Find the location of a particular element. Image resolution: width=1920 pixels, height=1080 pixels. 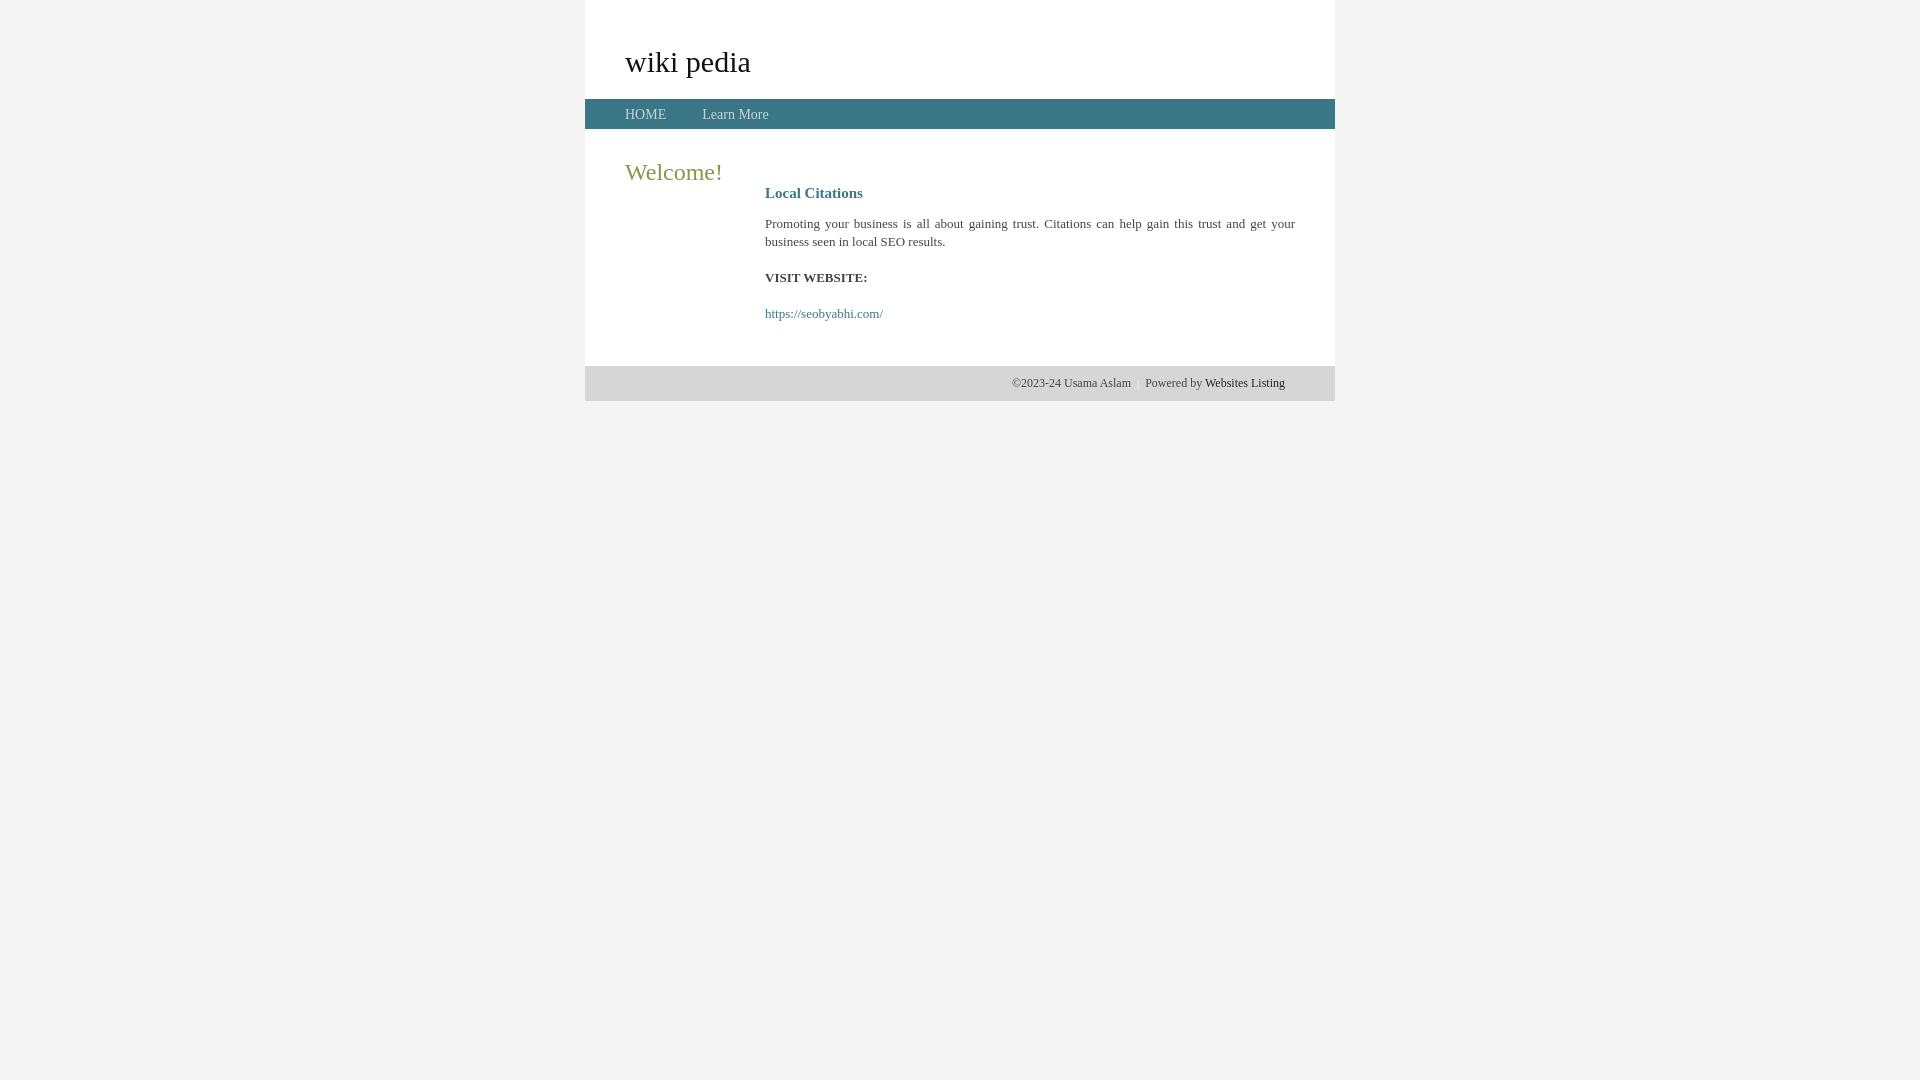

wiki pedia is located at coordinates (688, 61).